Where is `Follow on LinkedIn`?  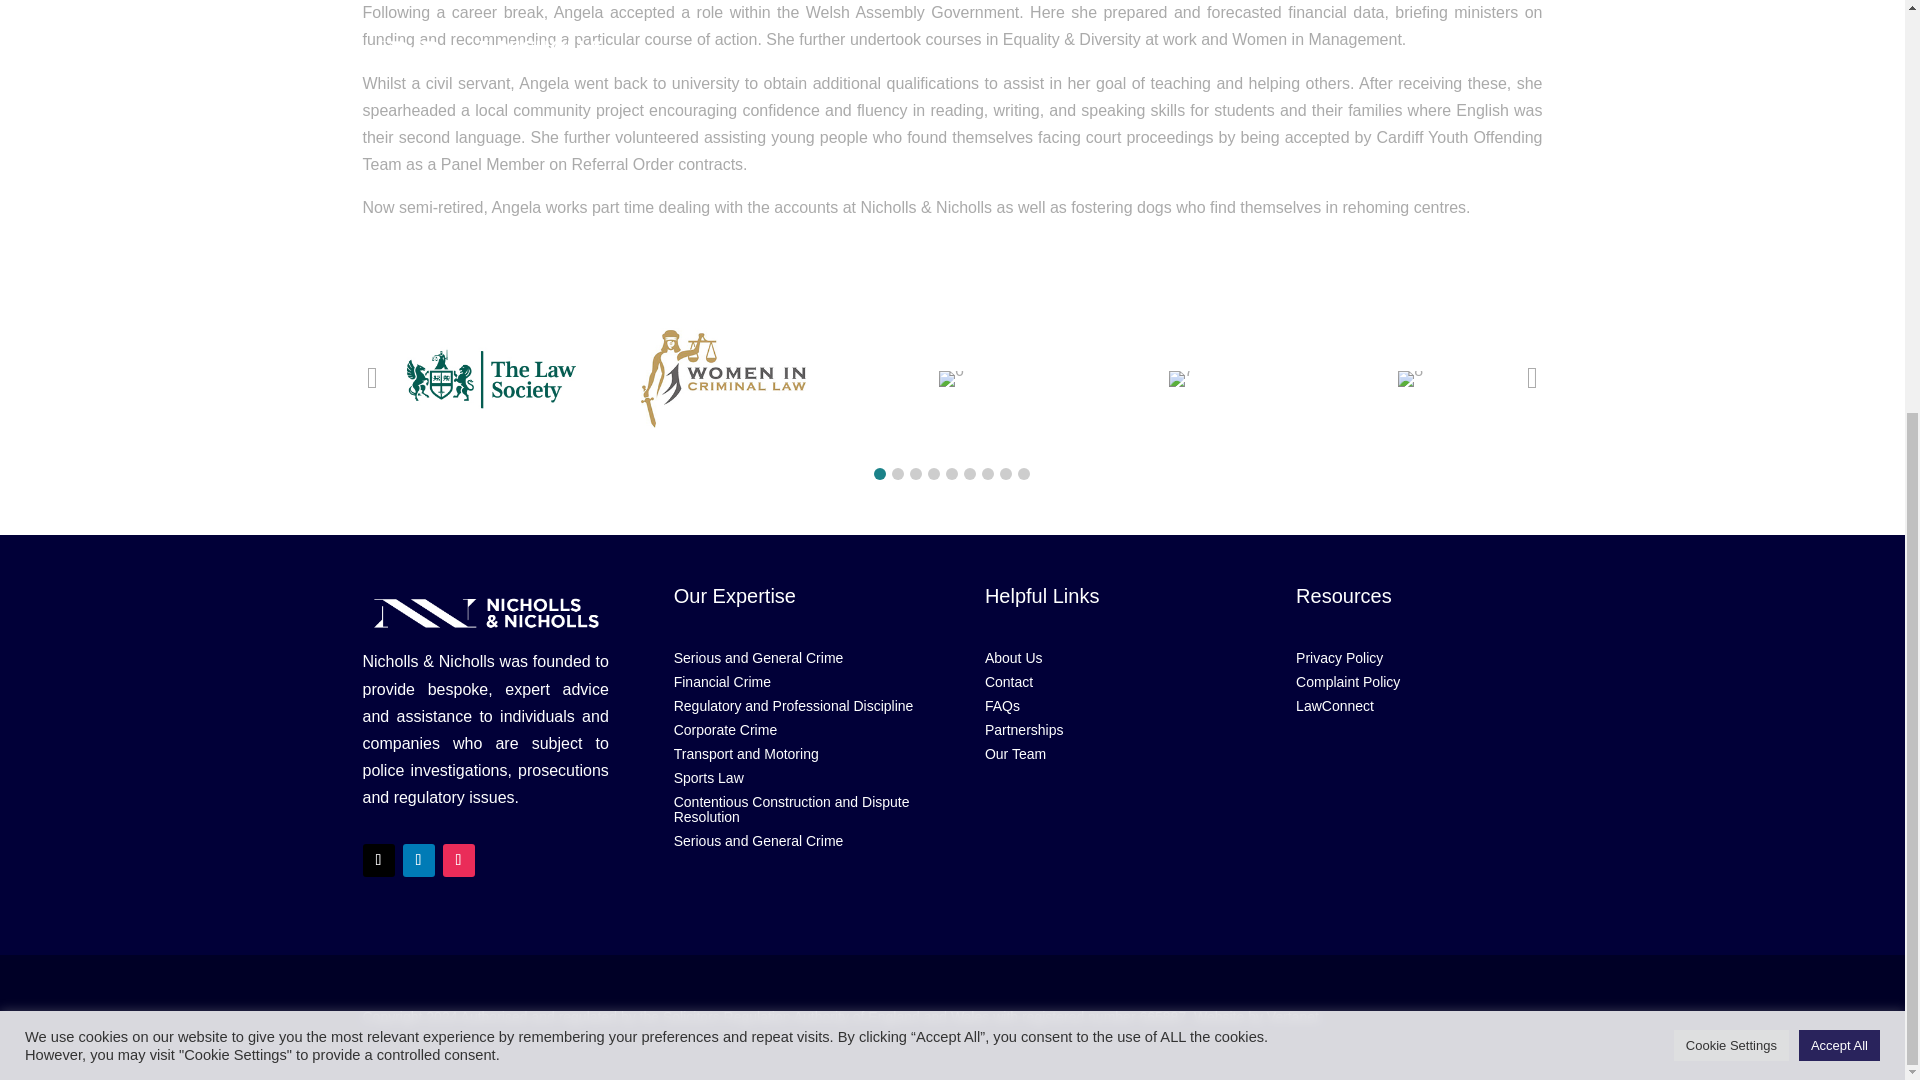
Follow on LinkedIn is located at coordinates (417, 860).